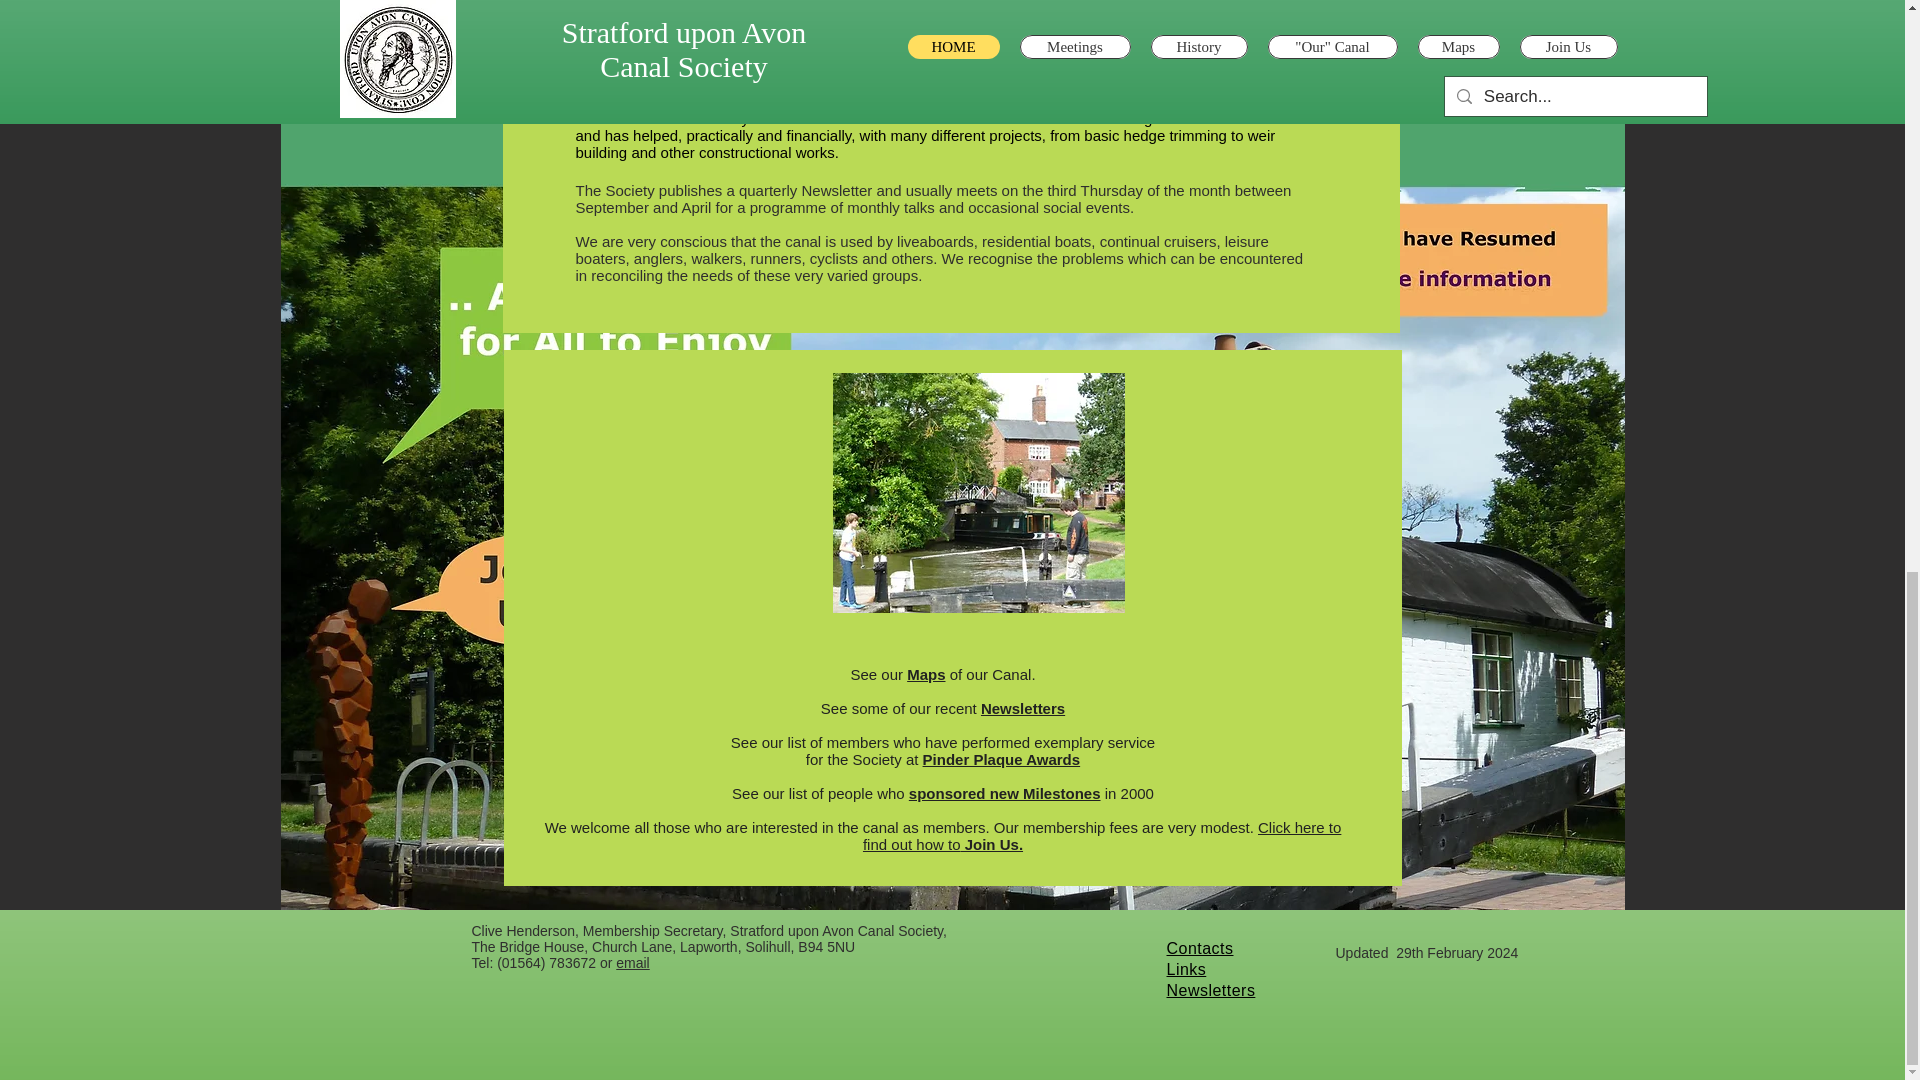  What do you see at coordinates (1185, 970) in the screenshot?
I see `Links` at bounding box center [1185, 970].